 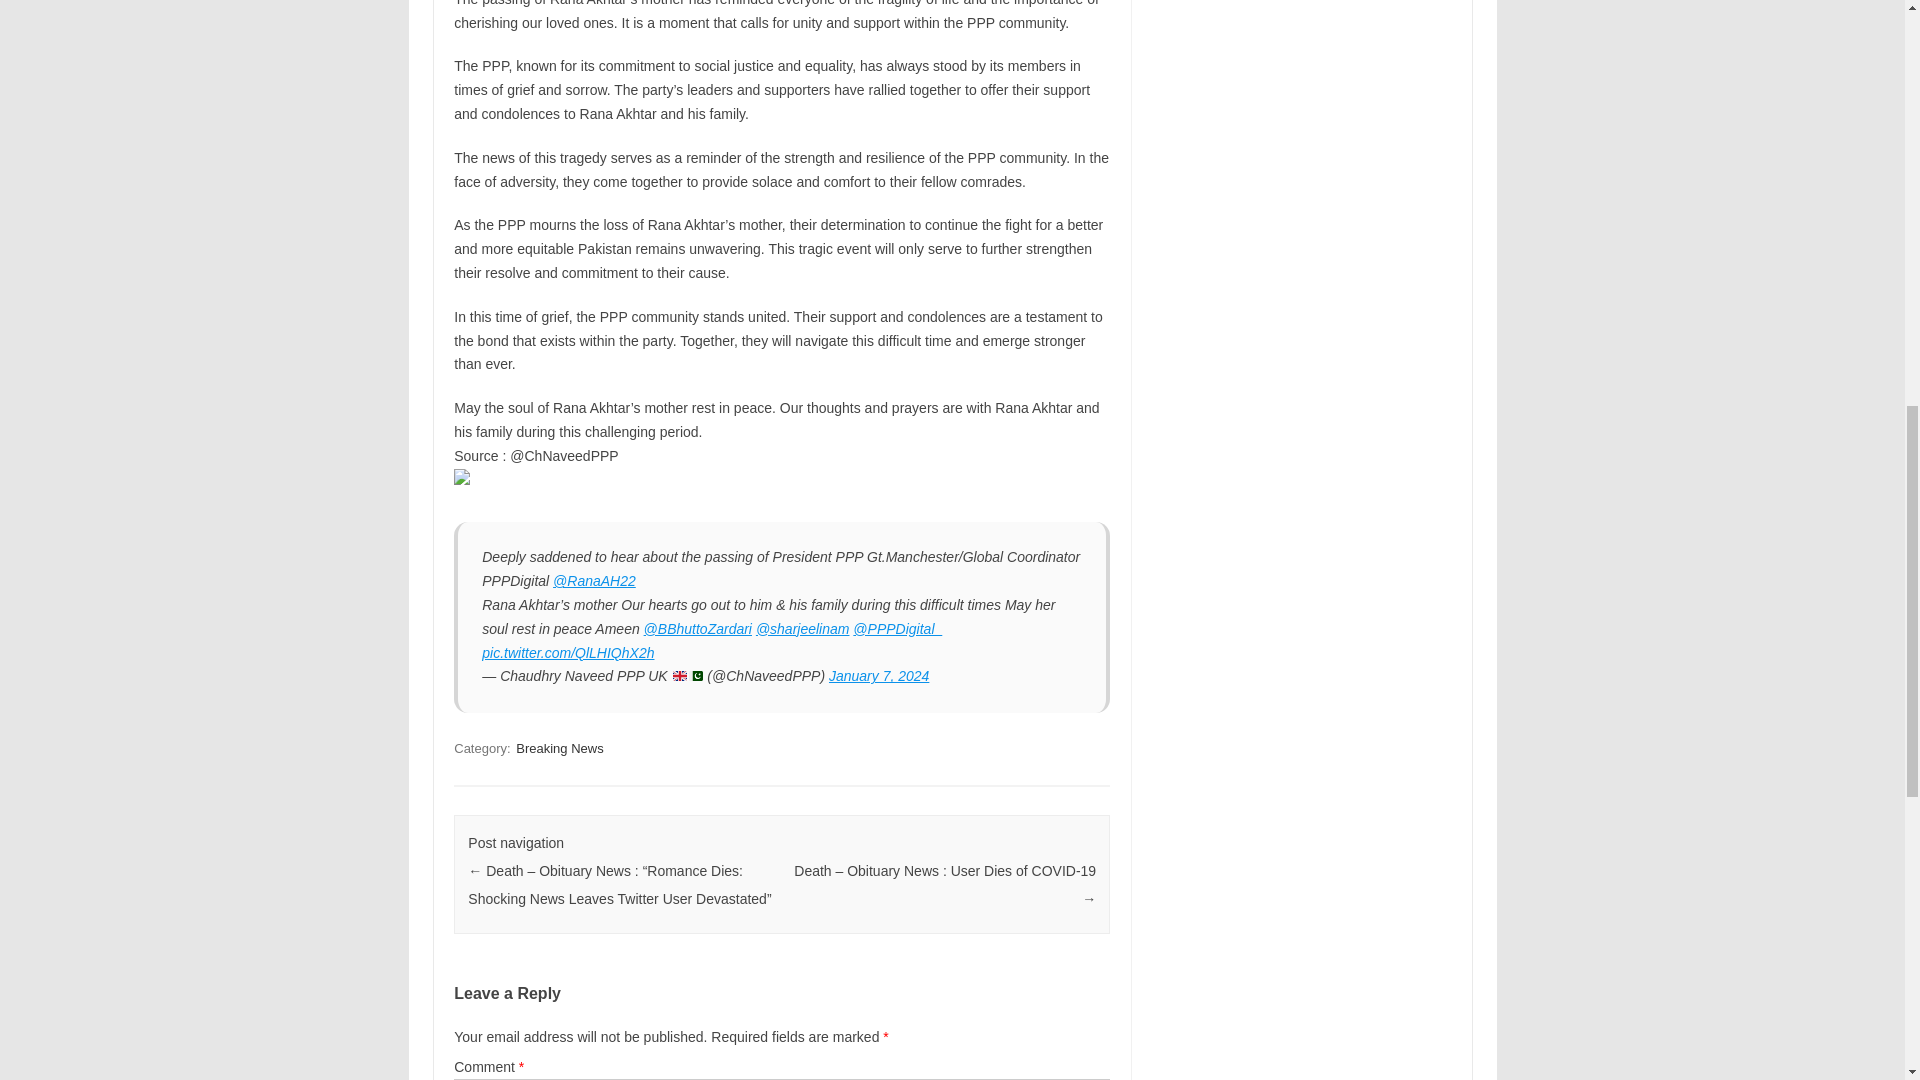 I want to click on Breaking News, so click(x=559, y=748).